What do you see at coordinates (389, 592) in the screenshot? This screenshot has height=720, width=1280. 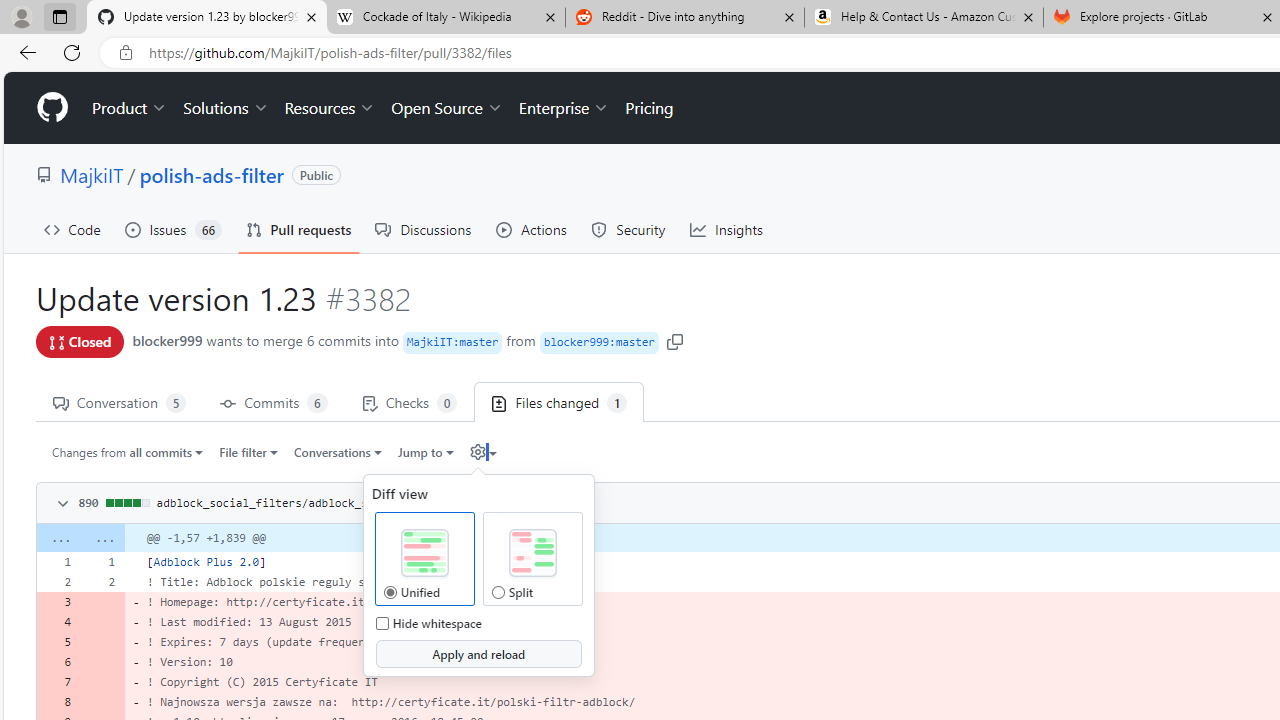 I see `Unified Diff View Unified` at bounding box center [389, 592].